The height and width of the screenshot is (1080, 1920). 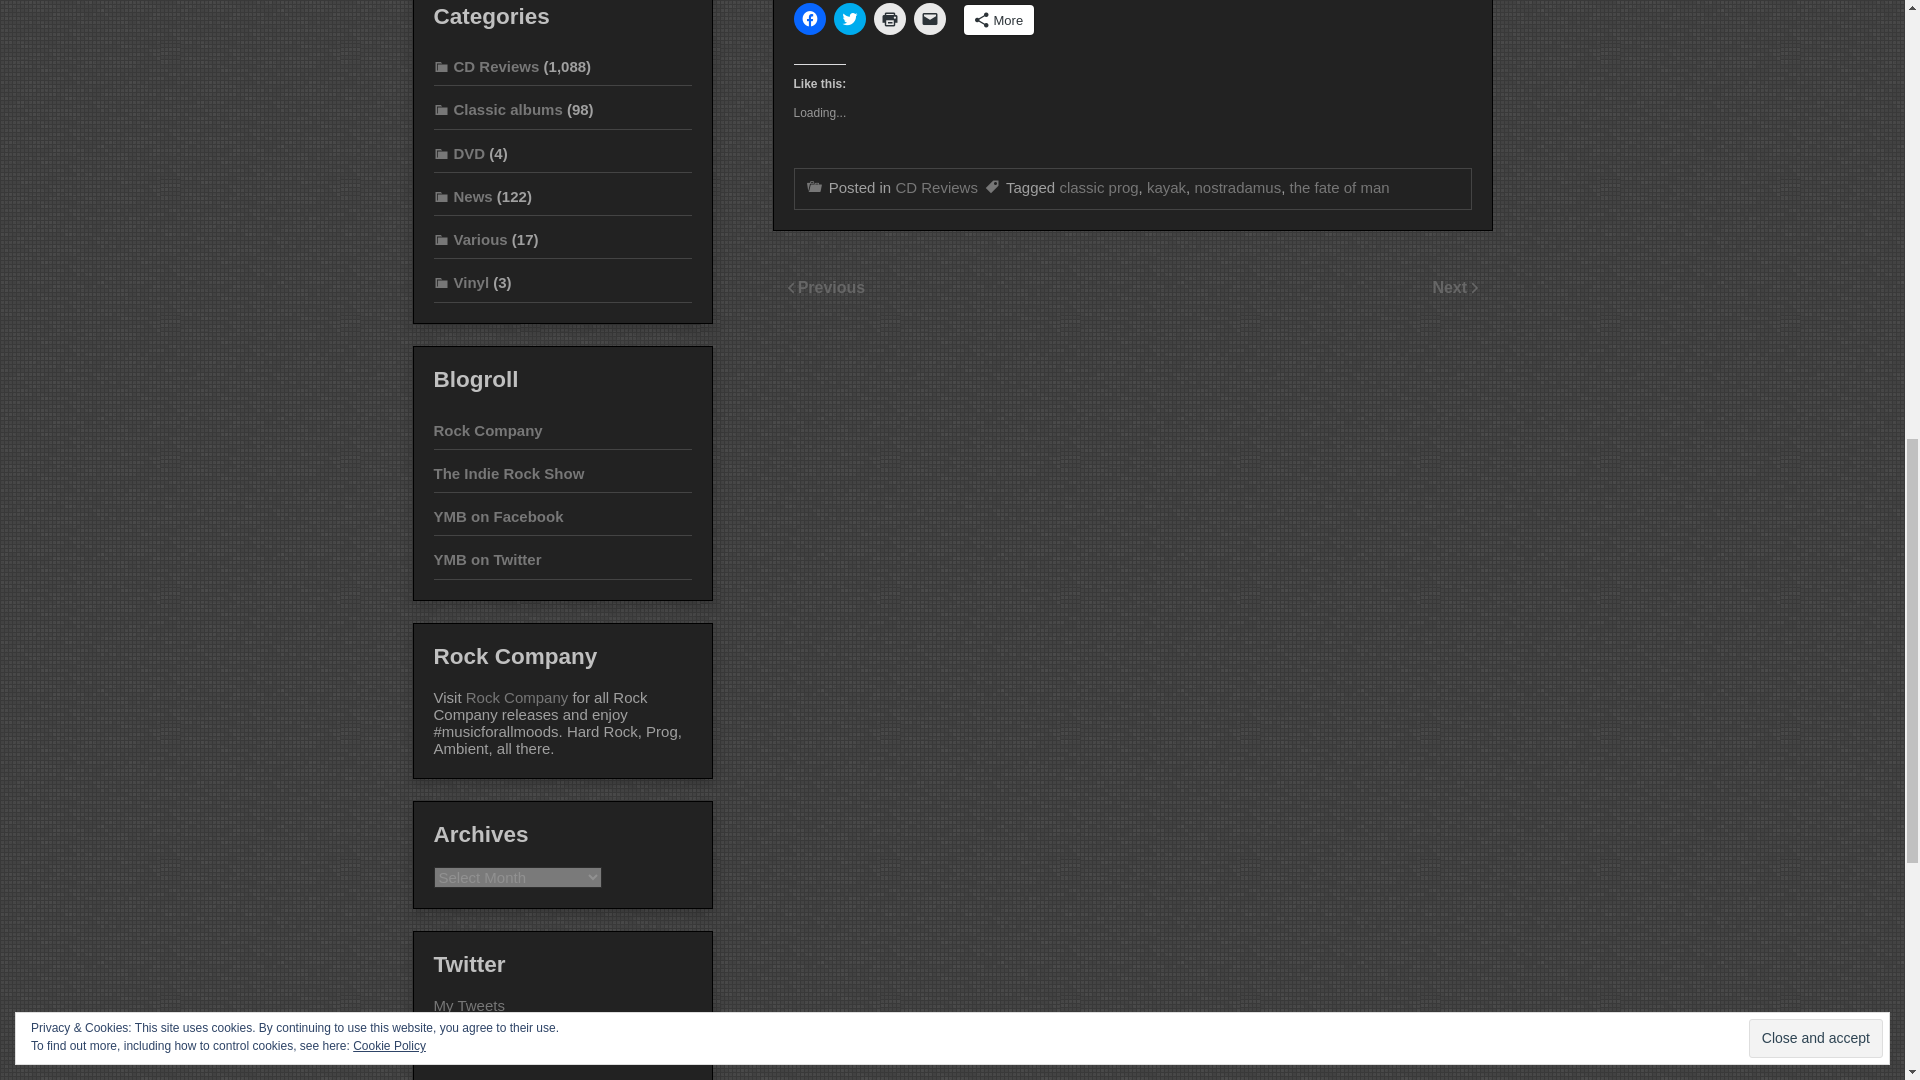 I want to click on DVD, so click(x=459, y=153).